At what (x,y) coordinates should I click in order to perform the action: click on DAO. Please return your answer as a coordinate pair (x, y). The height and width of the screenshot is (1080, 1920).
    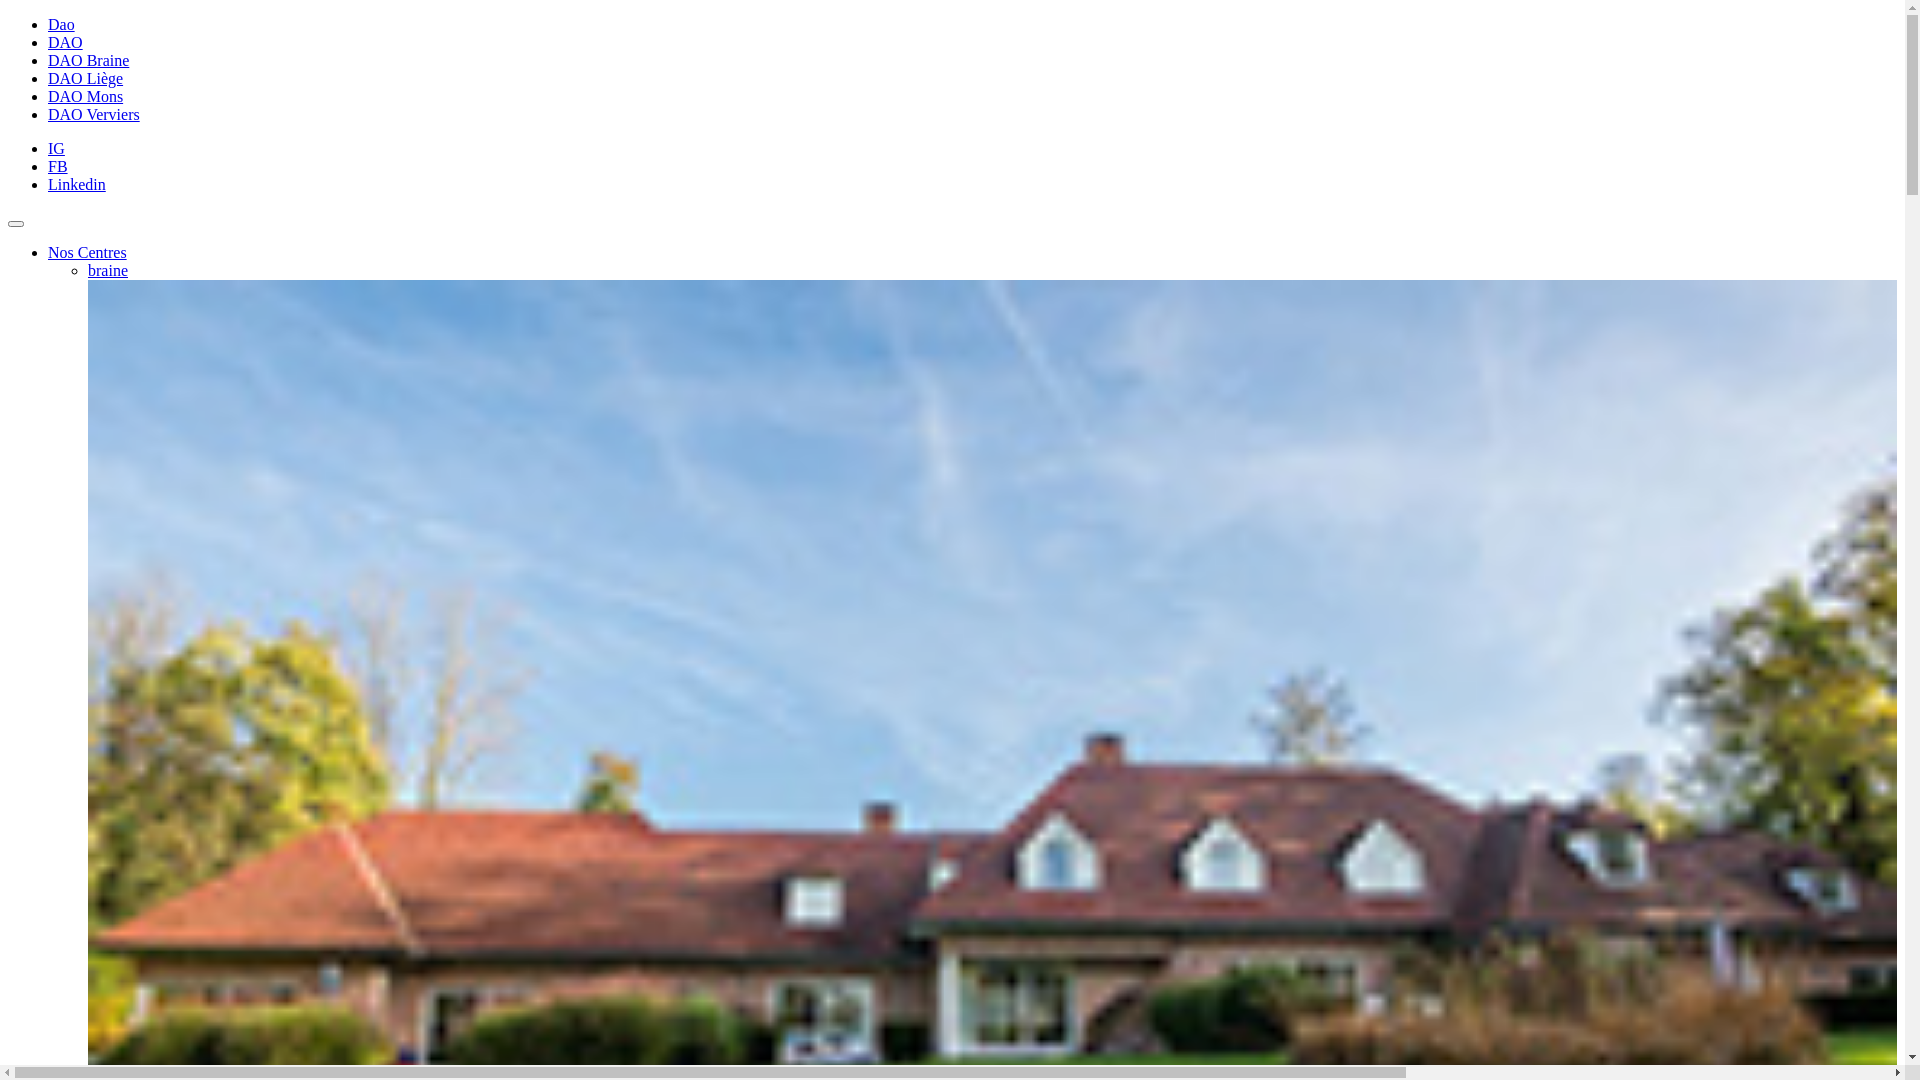
    Looking at the image, I should click on (66, 42).